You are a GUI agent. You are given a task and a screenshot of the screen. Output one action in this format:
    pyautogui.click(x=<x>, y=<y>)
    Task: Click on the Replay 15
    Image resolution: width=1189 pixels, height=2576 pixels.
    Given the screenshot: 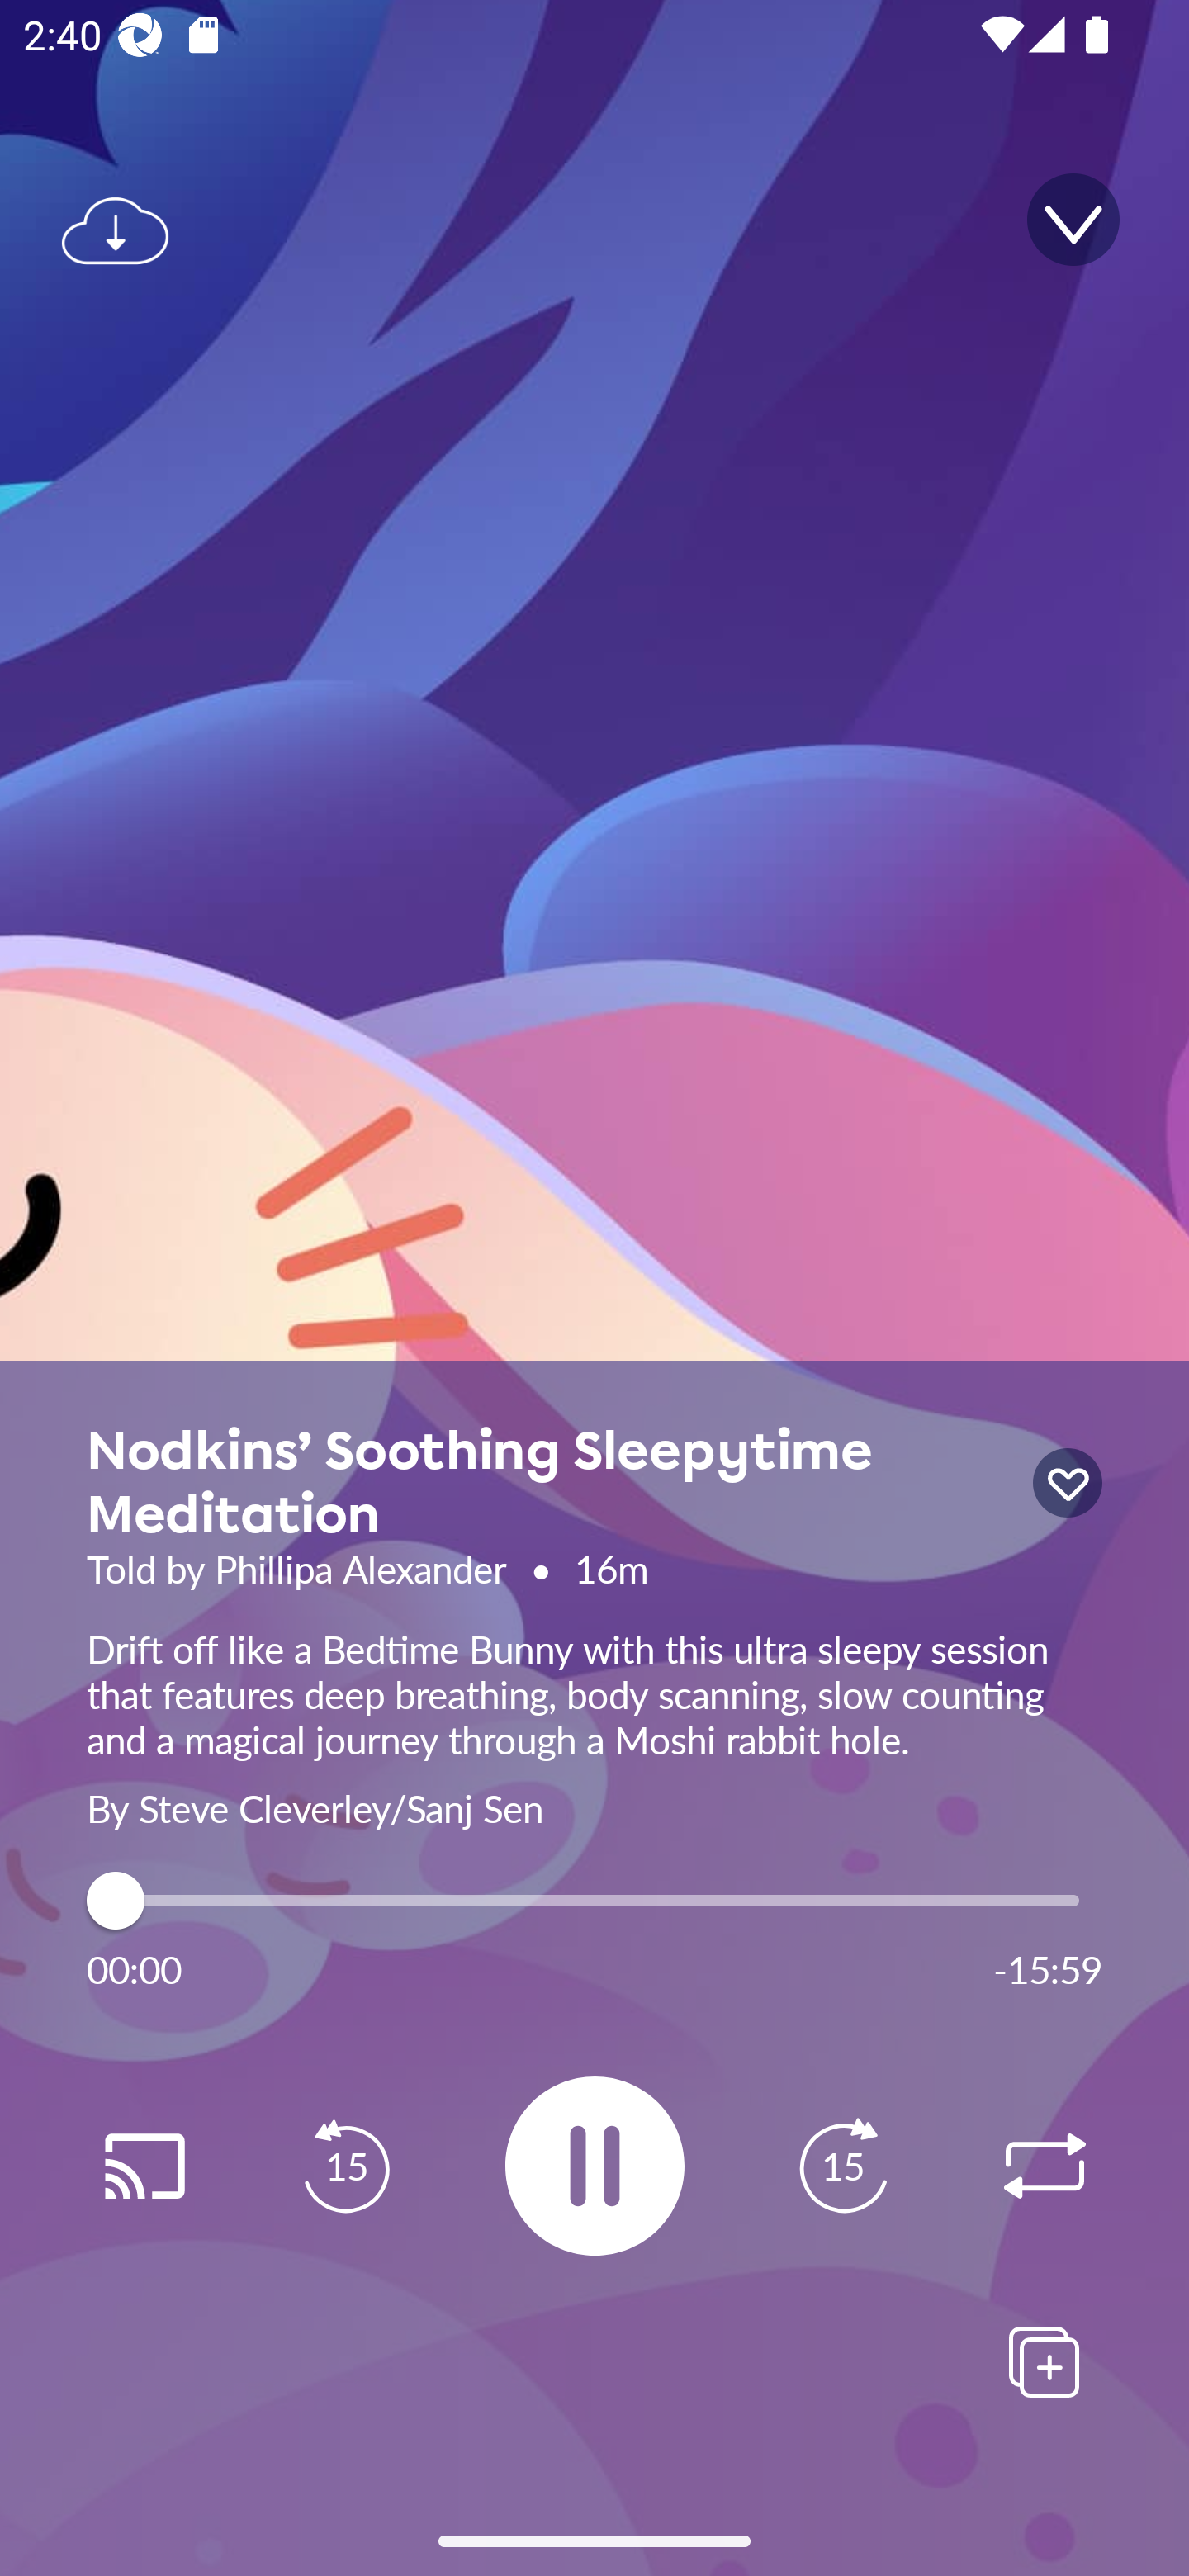 What is the action you would take?
    pyautogui.click(x=842, y=2166)
    